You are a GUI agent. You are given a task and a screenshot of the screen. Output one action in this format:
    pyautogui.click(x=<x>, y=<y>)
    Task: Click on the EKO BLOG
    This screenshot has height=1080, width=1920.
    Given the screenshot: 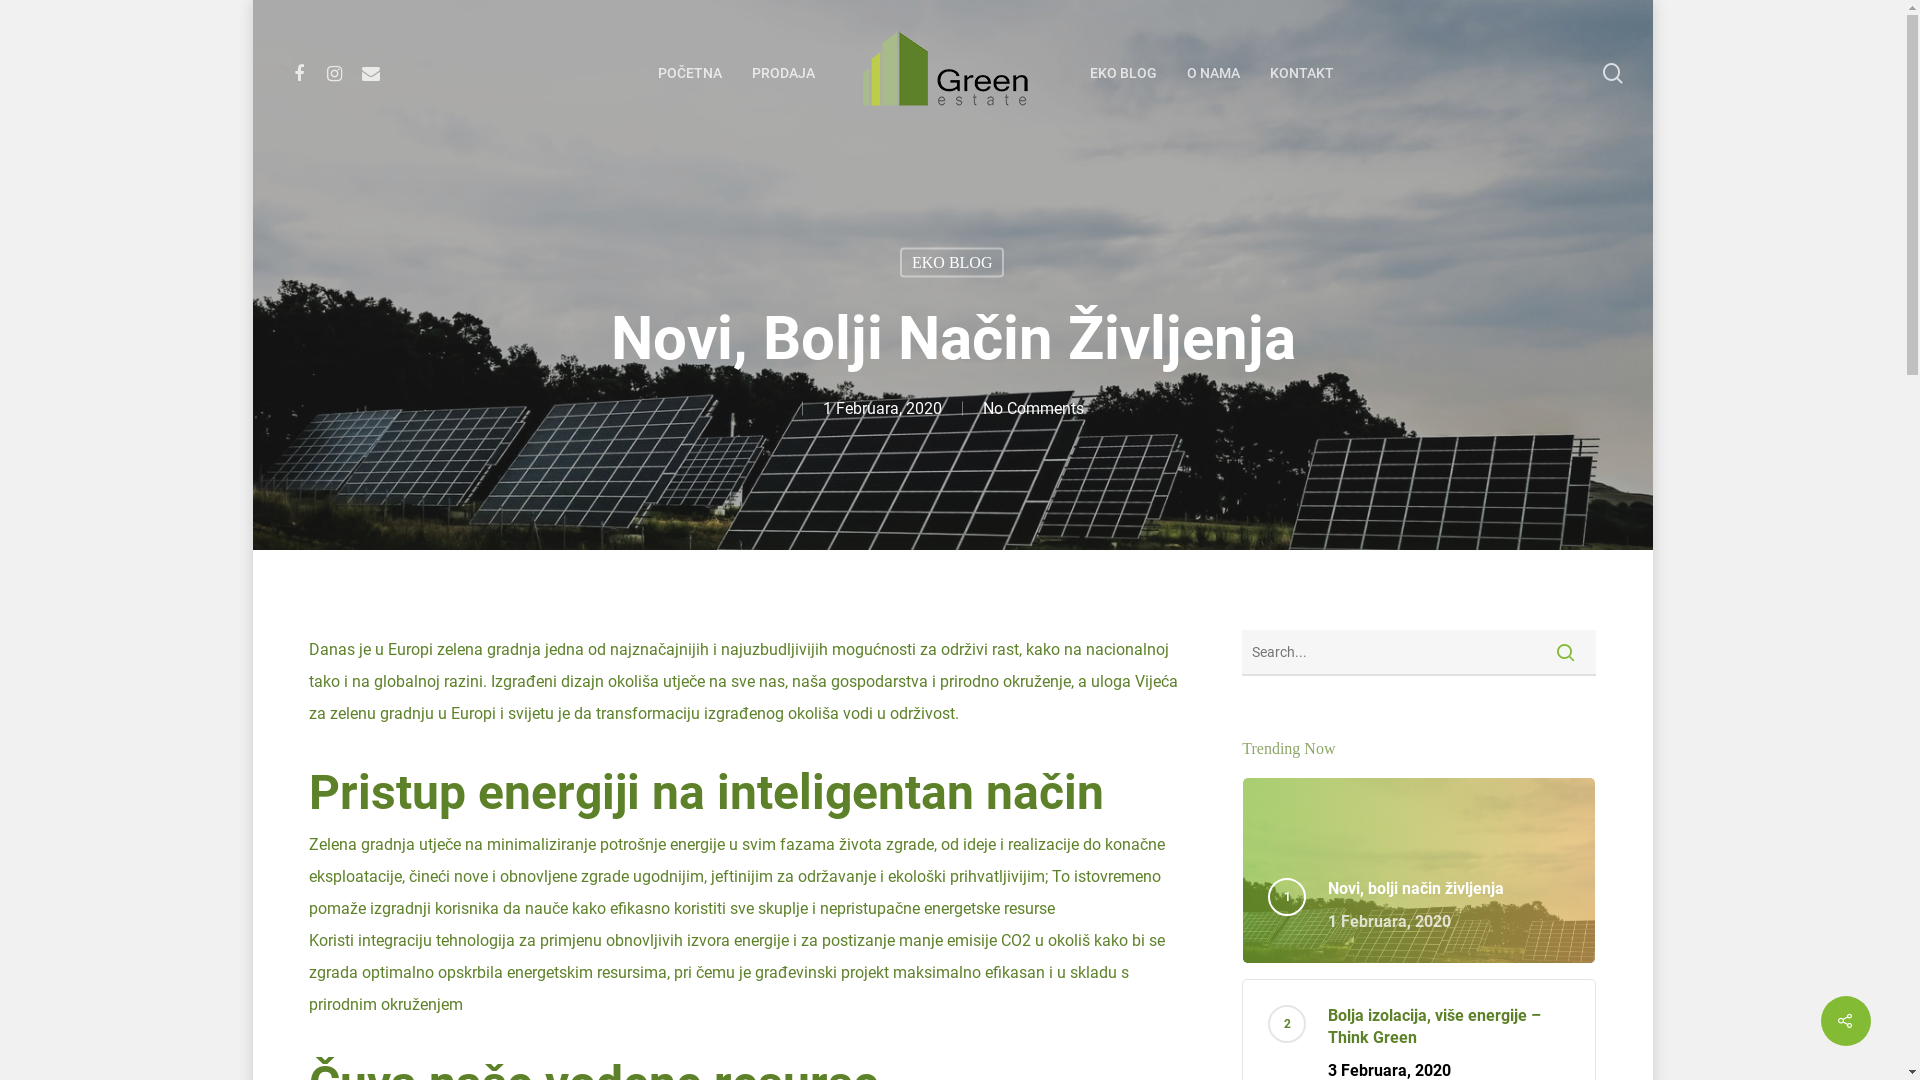 What is the action you would take?
    pyautogui.click(x=952, y=263)
    